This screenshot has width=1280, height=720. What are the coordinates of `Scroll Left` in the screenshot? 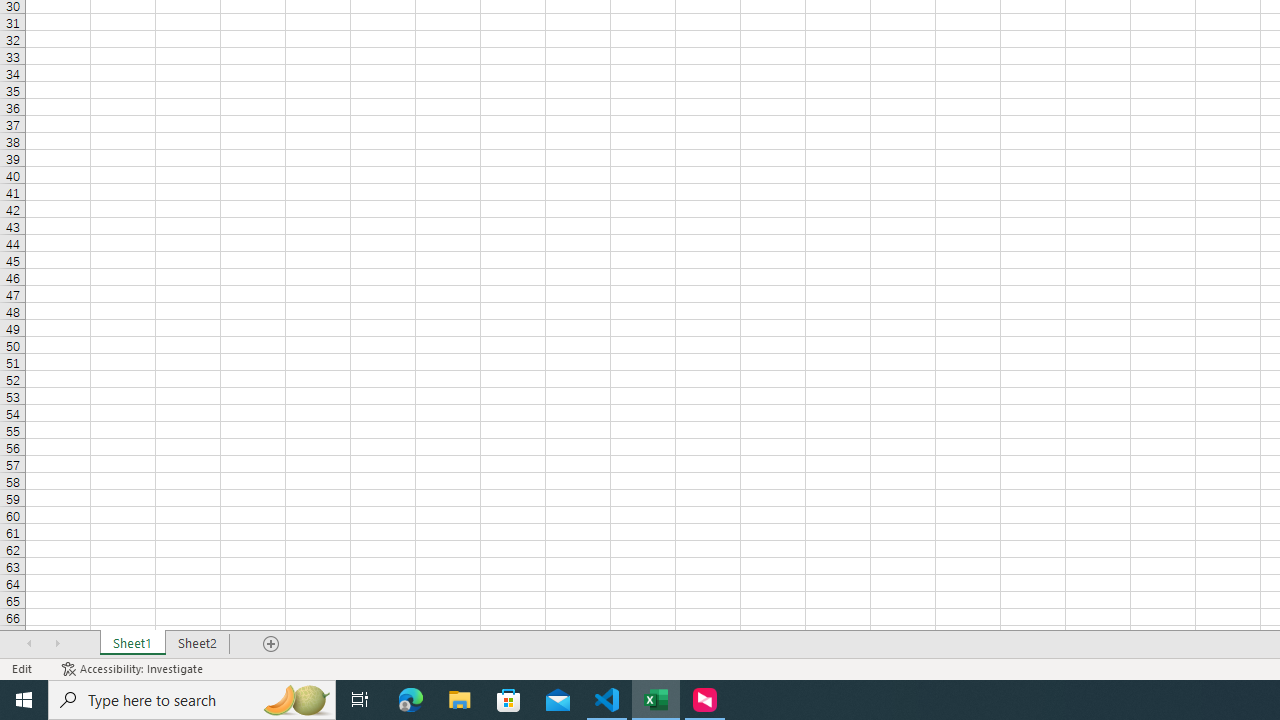 It's located at (29, 644).